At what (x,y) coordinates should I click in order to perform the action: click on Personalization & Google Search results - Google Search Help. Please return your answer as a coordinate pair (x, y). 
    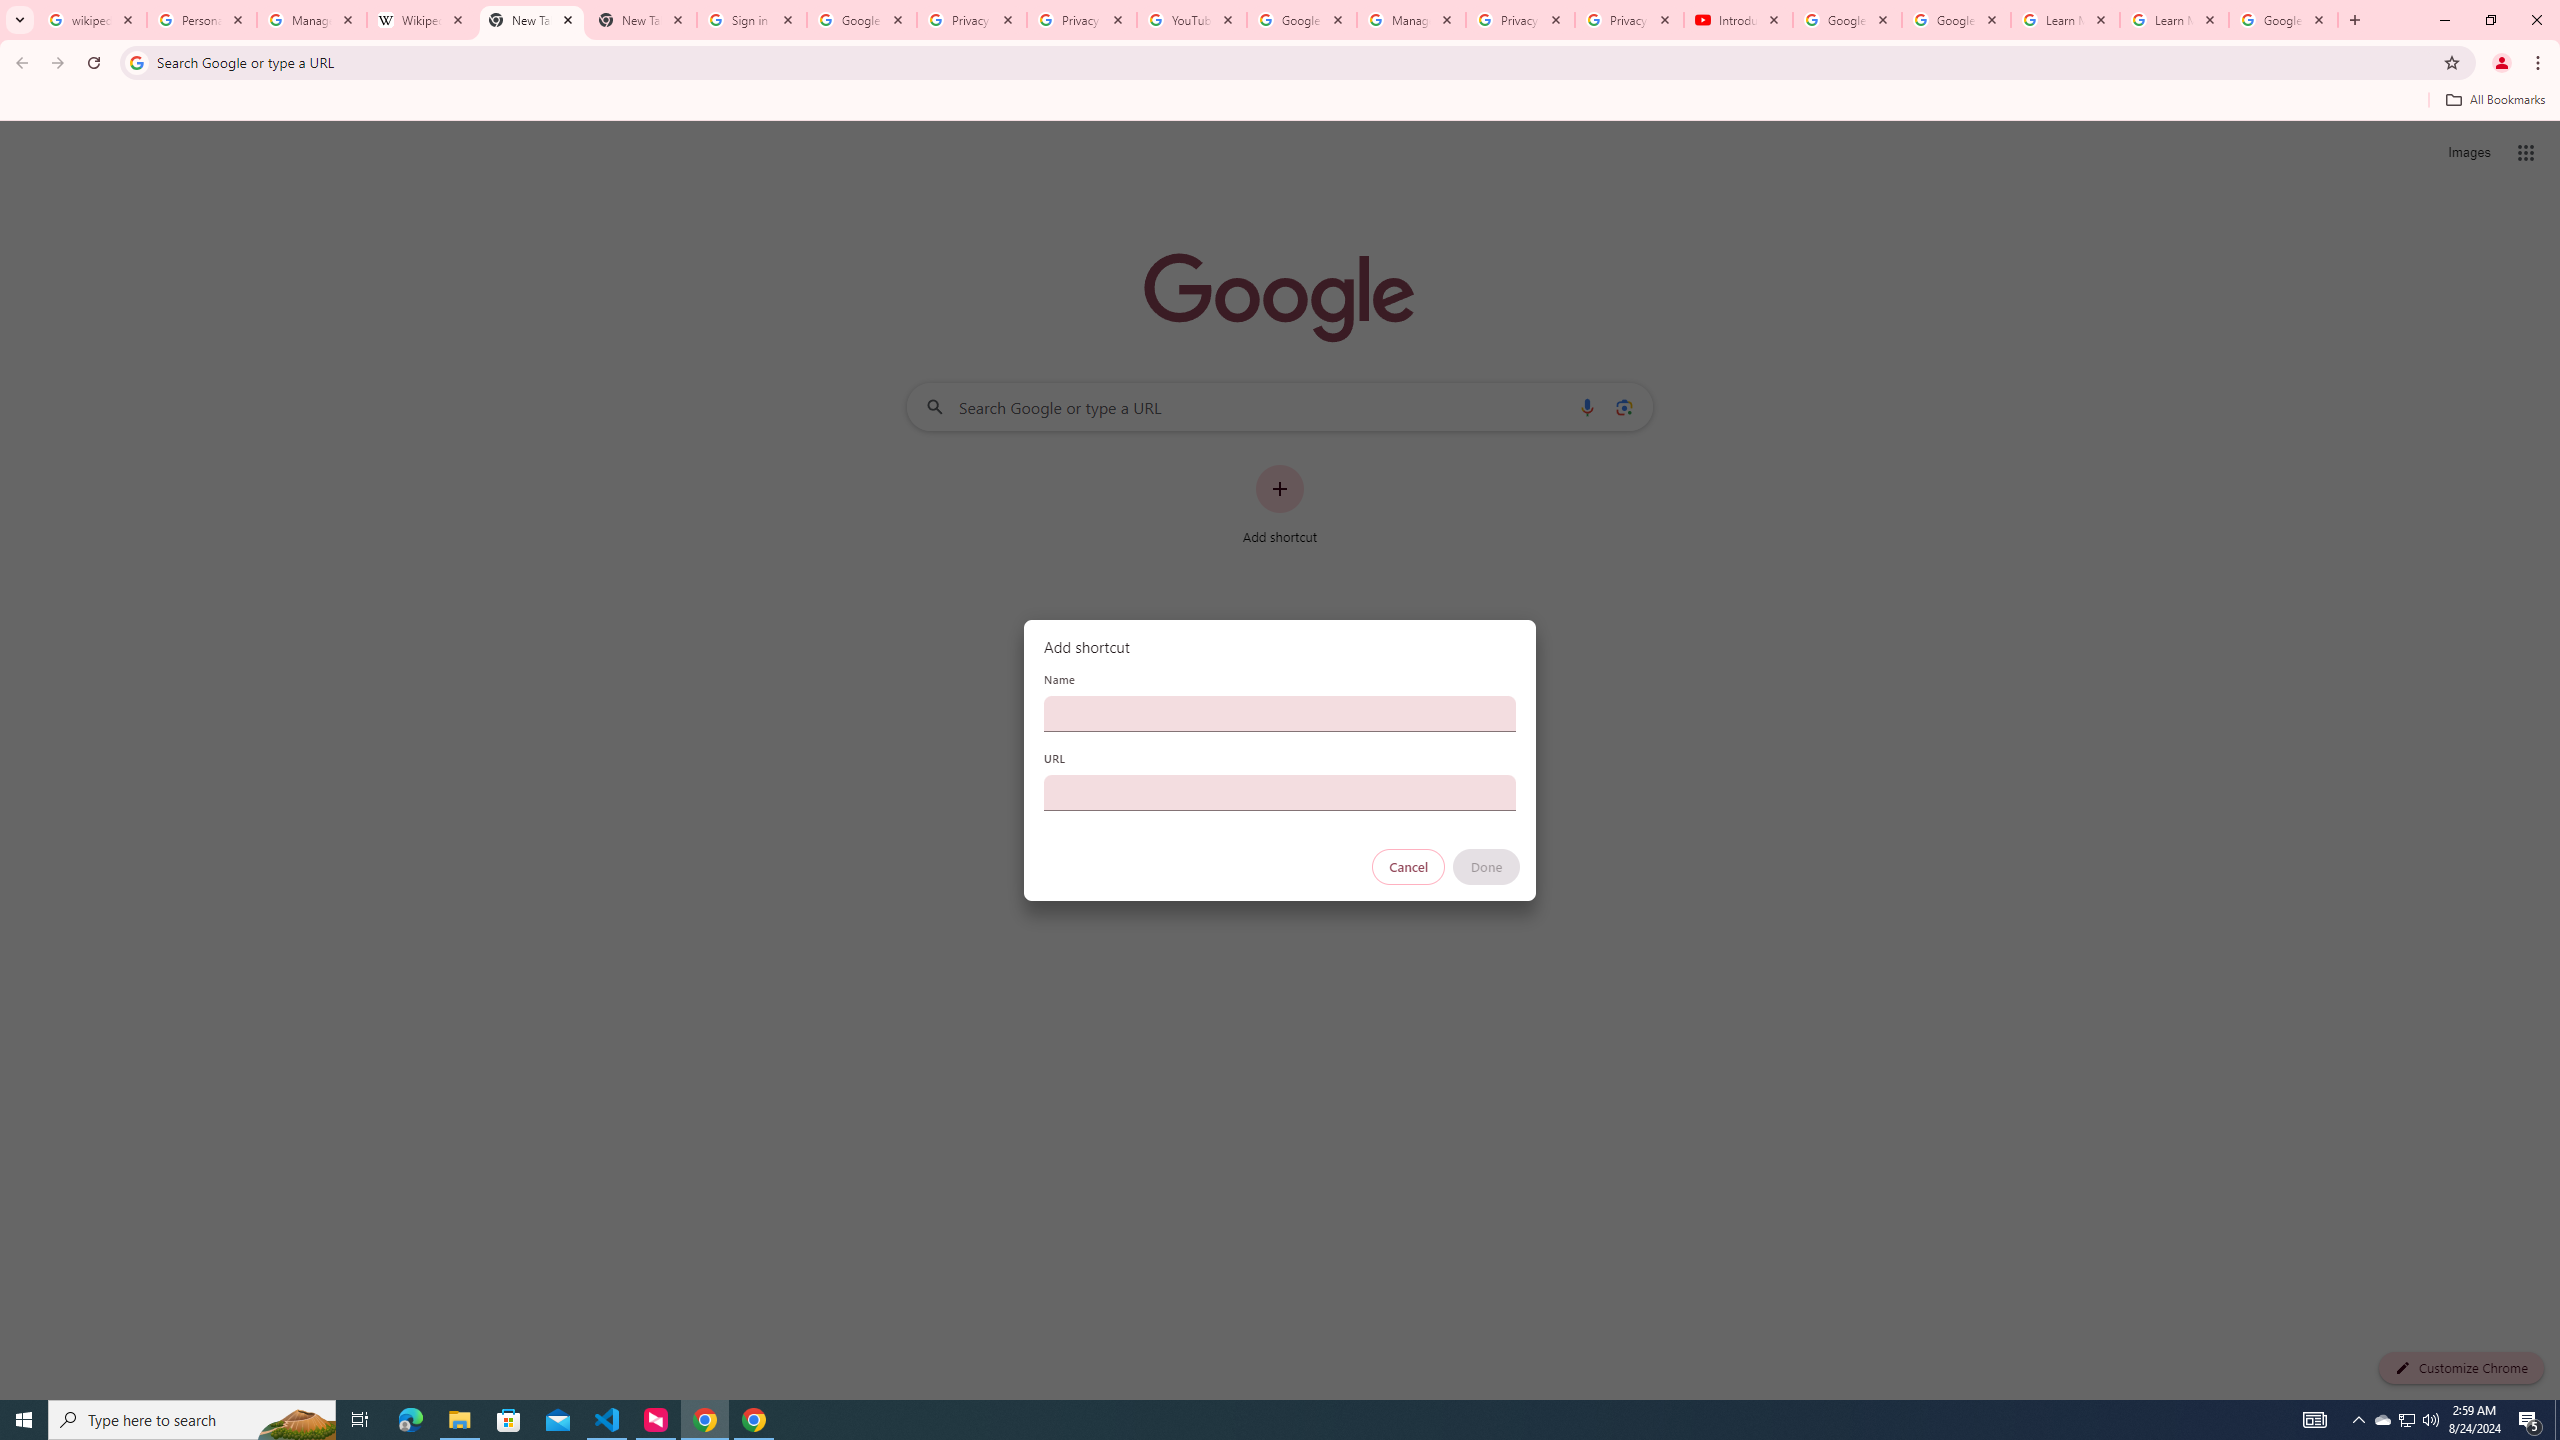
    Looking at the image, I should click on (202, 20).